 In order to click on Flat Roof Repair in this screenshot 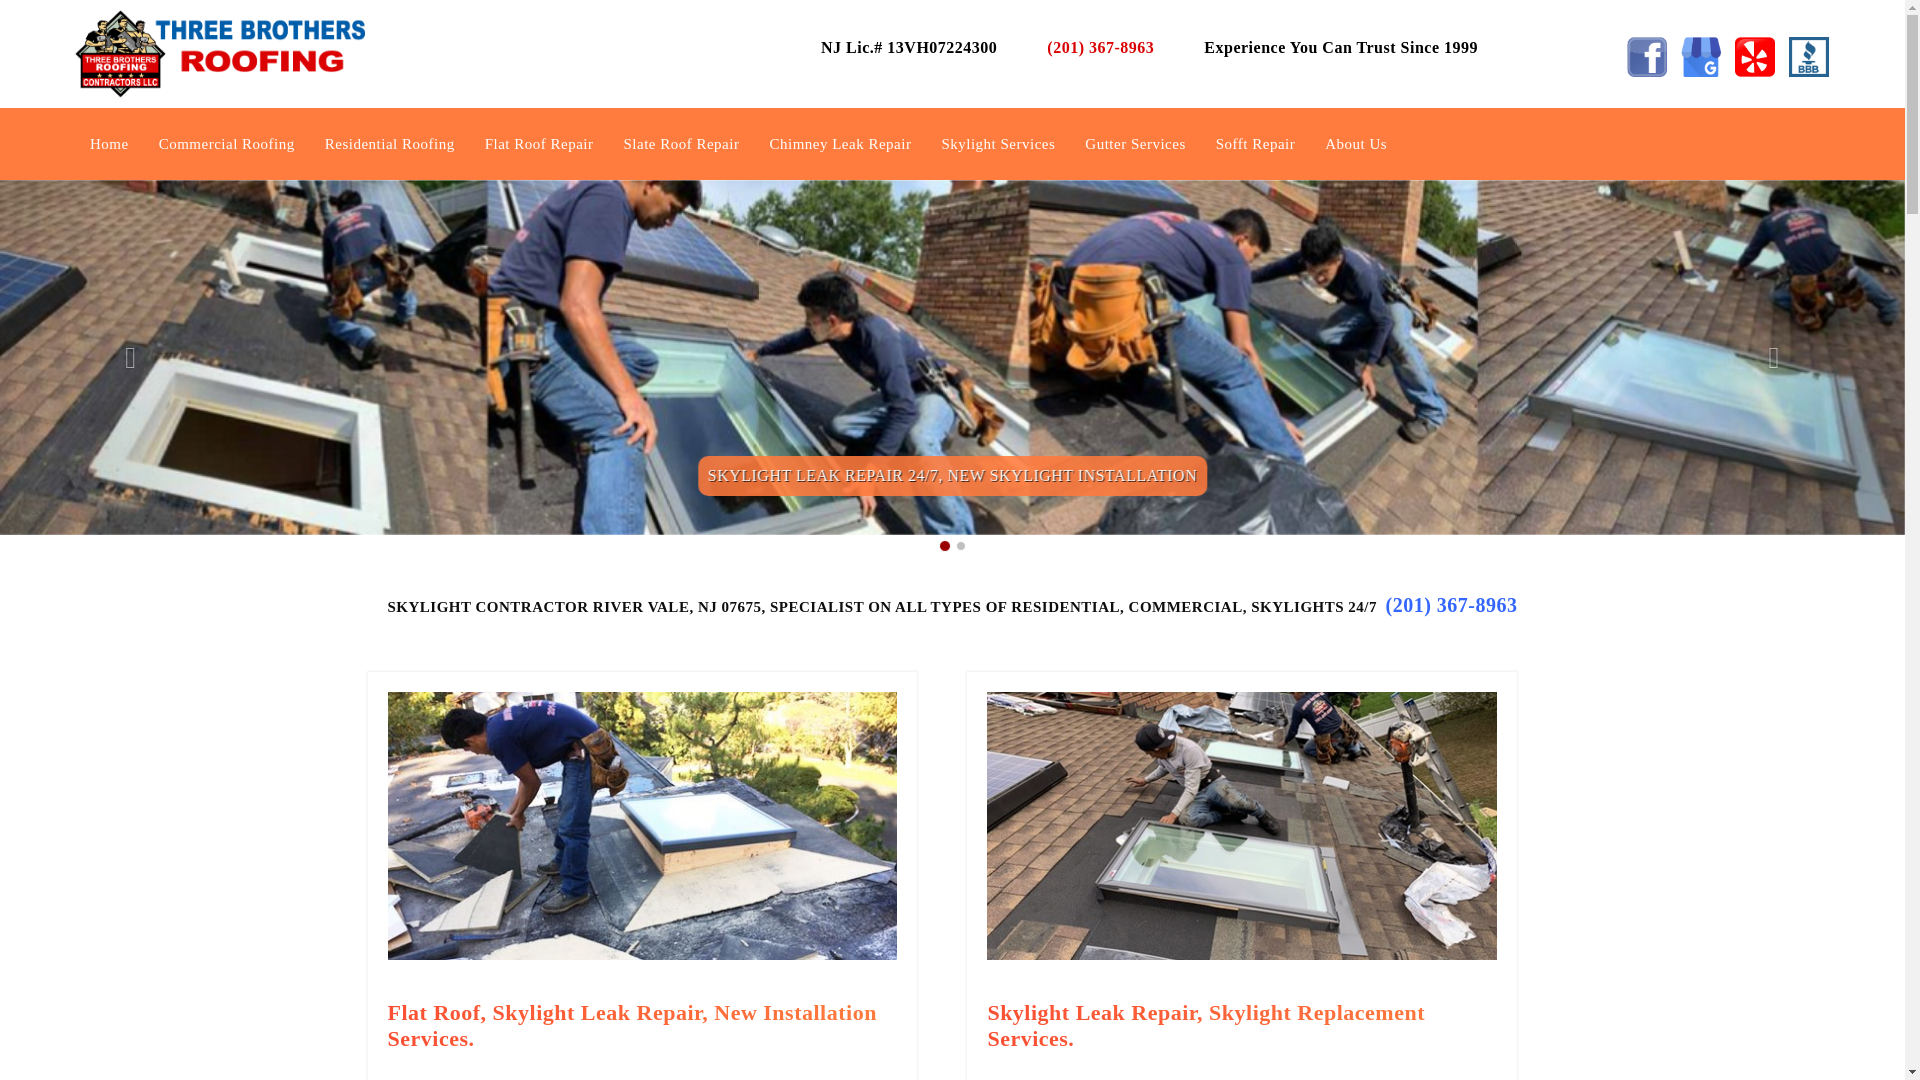, I will do `click(539, 144)`.